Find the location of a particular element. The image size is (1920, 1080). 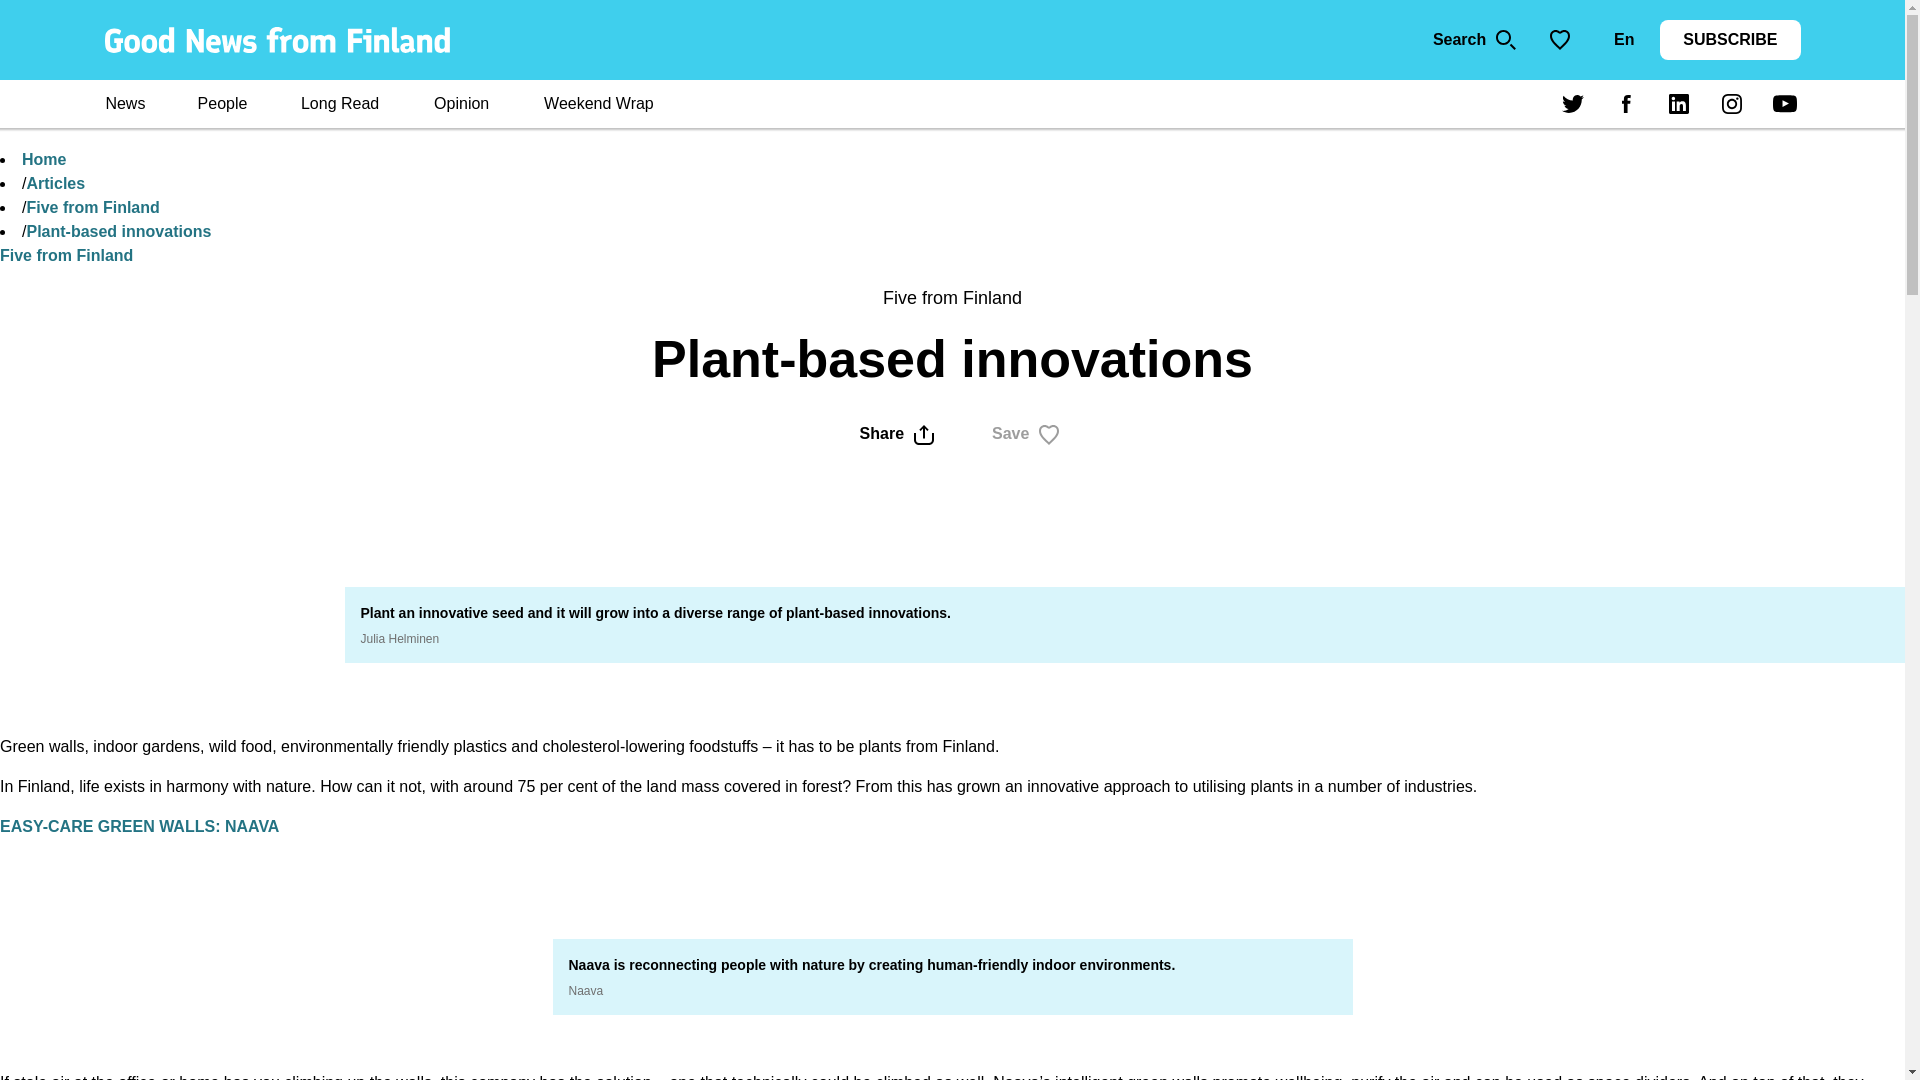

Search is located at coordinates (1475, 40).